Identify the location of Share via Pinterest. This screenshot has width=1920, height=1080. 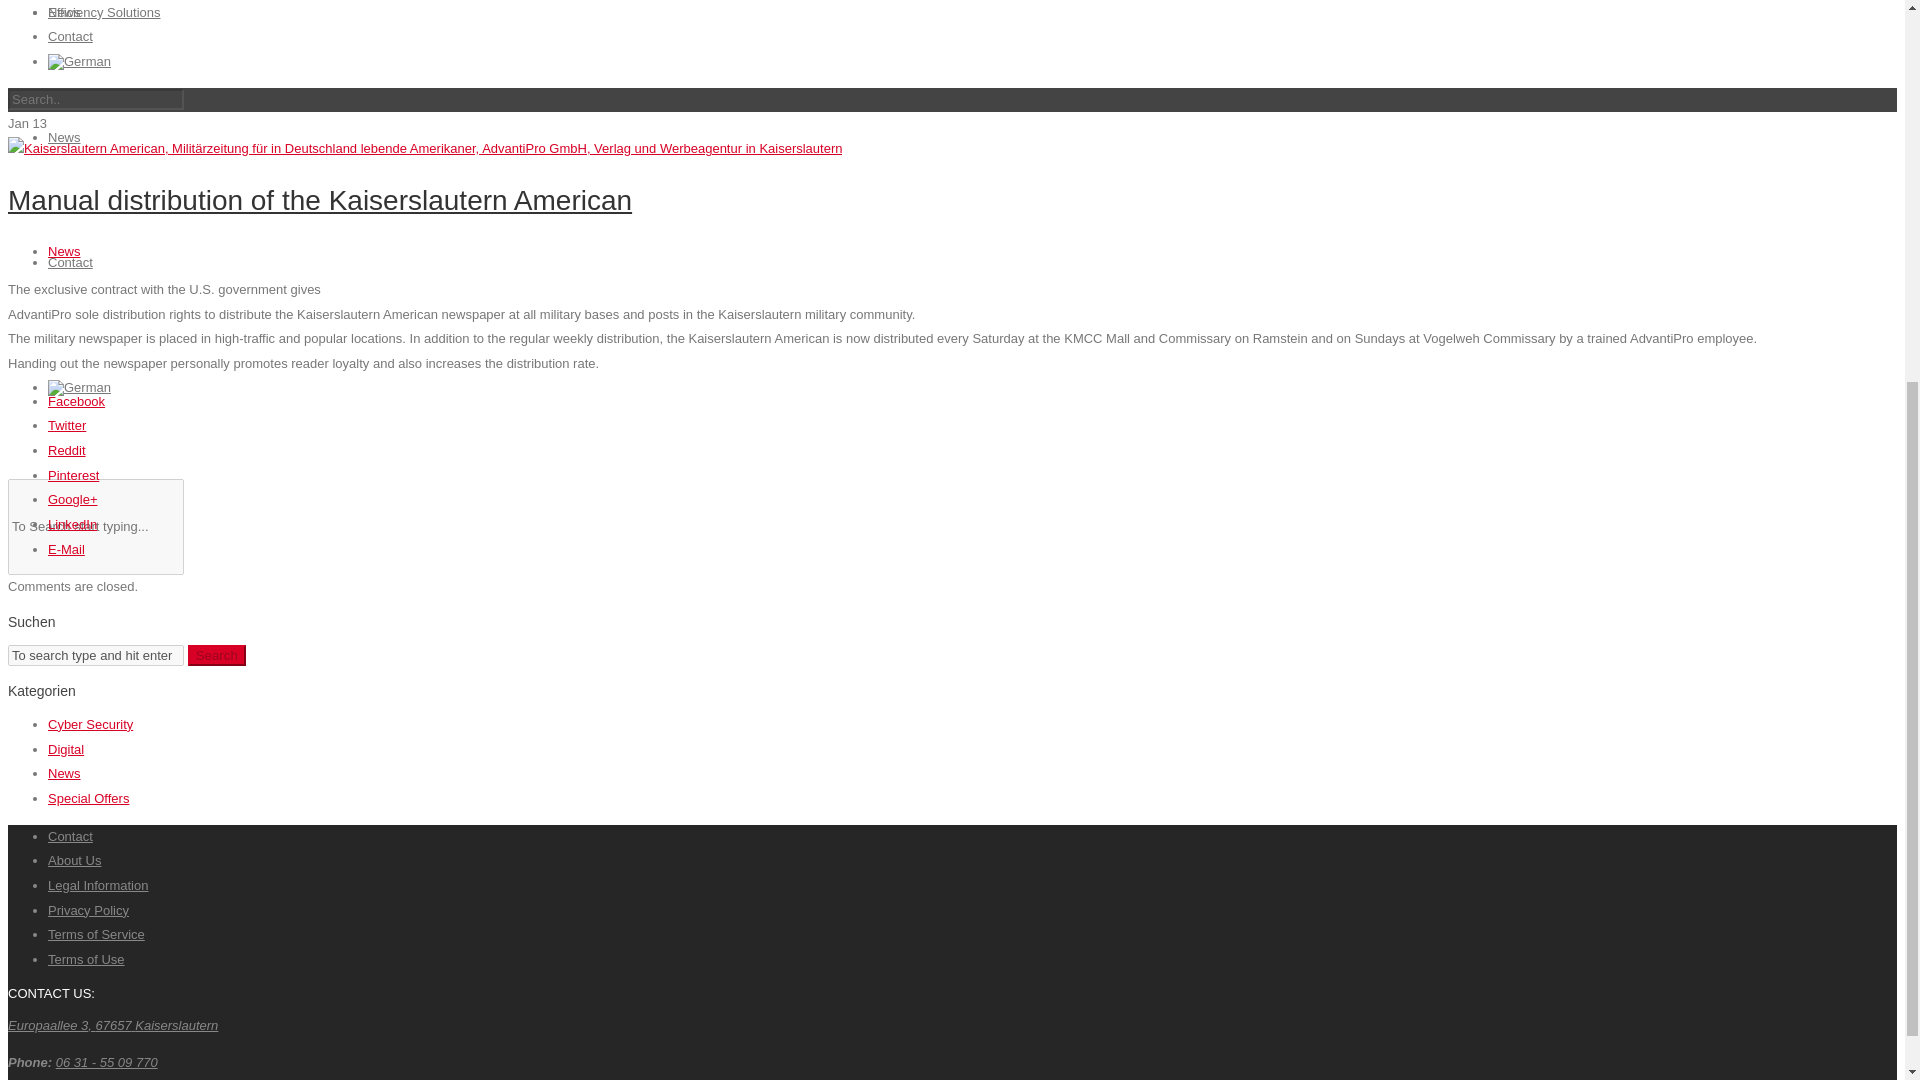
(74, 474).